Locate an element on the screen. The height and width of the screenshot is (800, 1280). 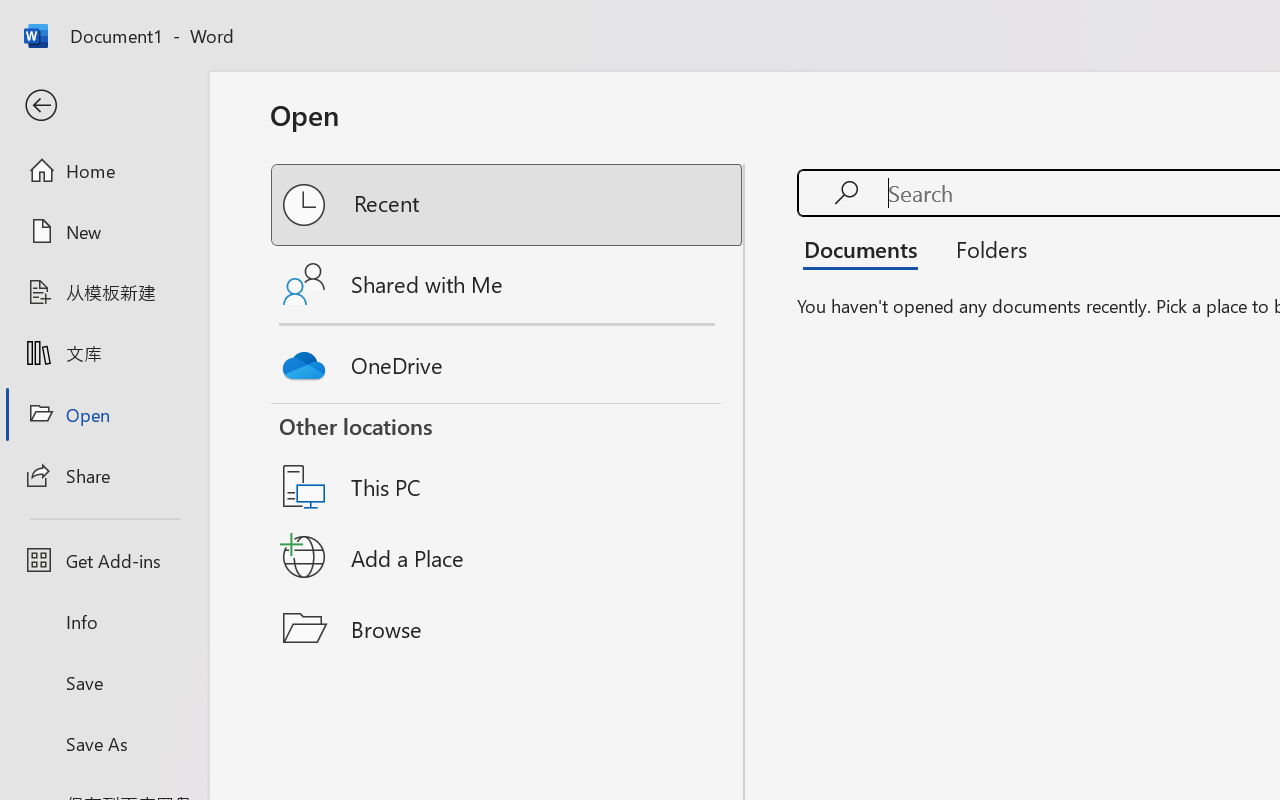
This PC is located at coordinates (508, 461).